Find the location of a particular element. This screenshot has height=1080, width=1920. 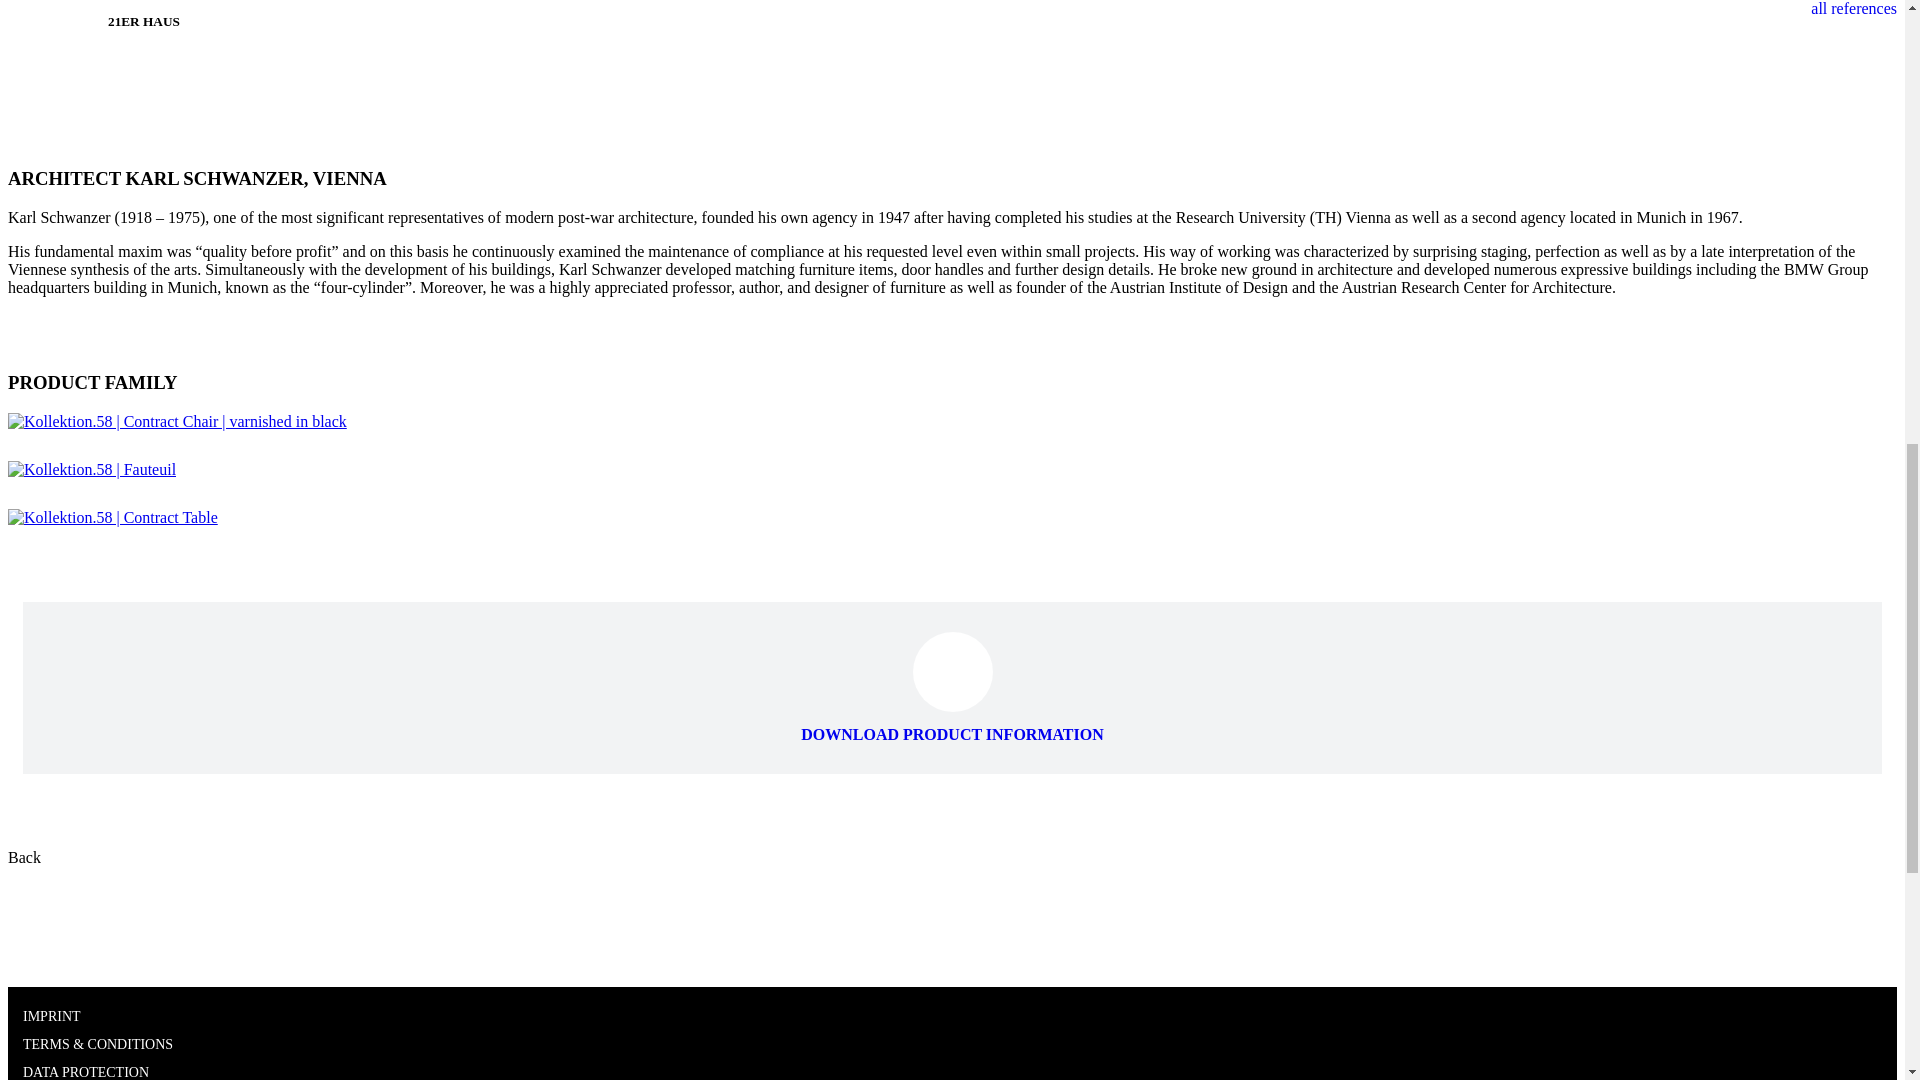

DATA PROTECTION is located at coordinates (86, 1072).